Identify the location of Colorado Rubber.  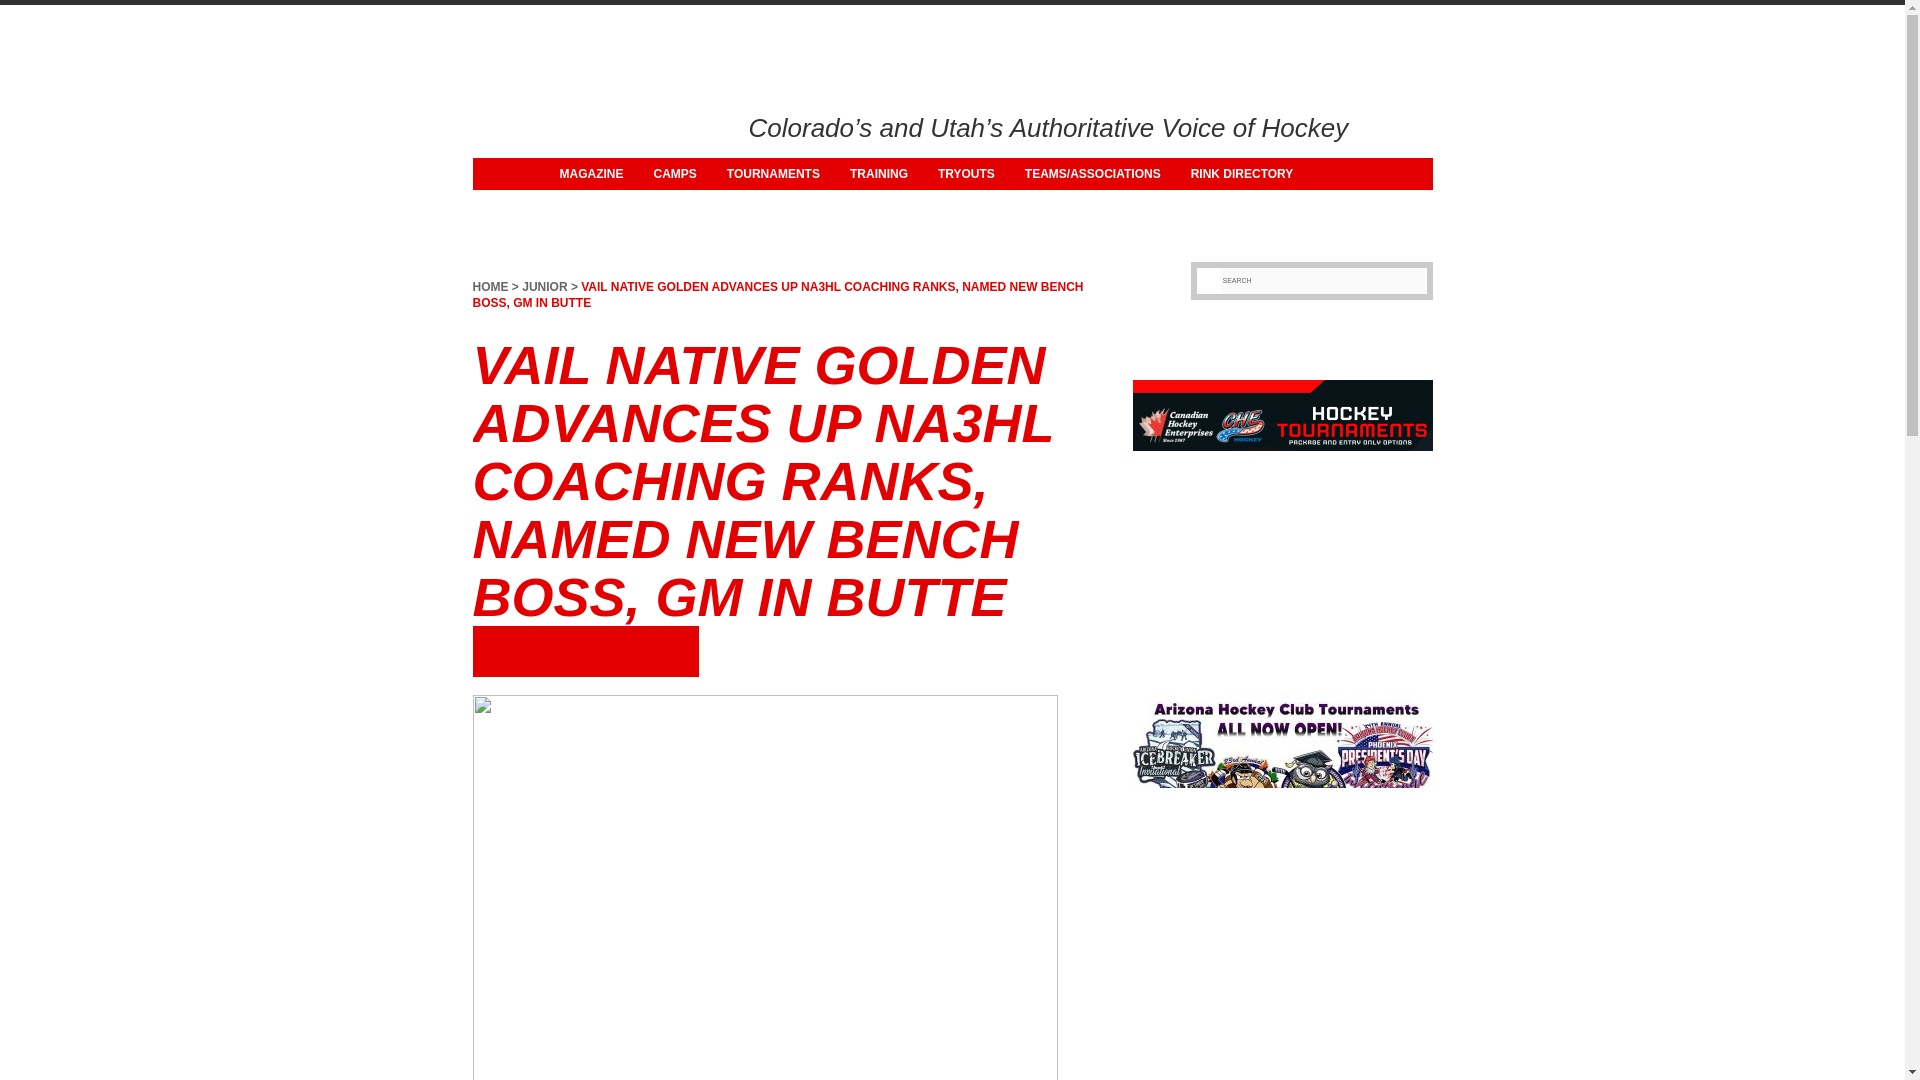
(544, 122).